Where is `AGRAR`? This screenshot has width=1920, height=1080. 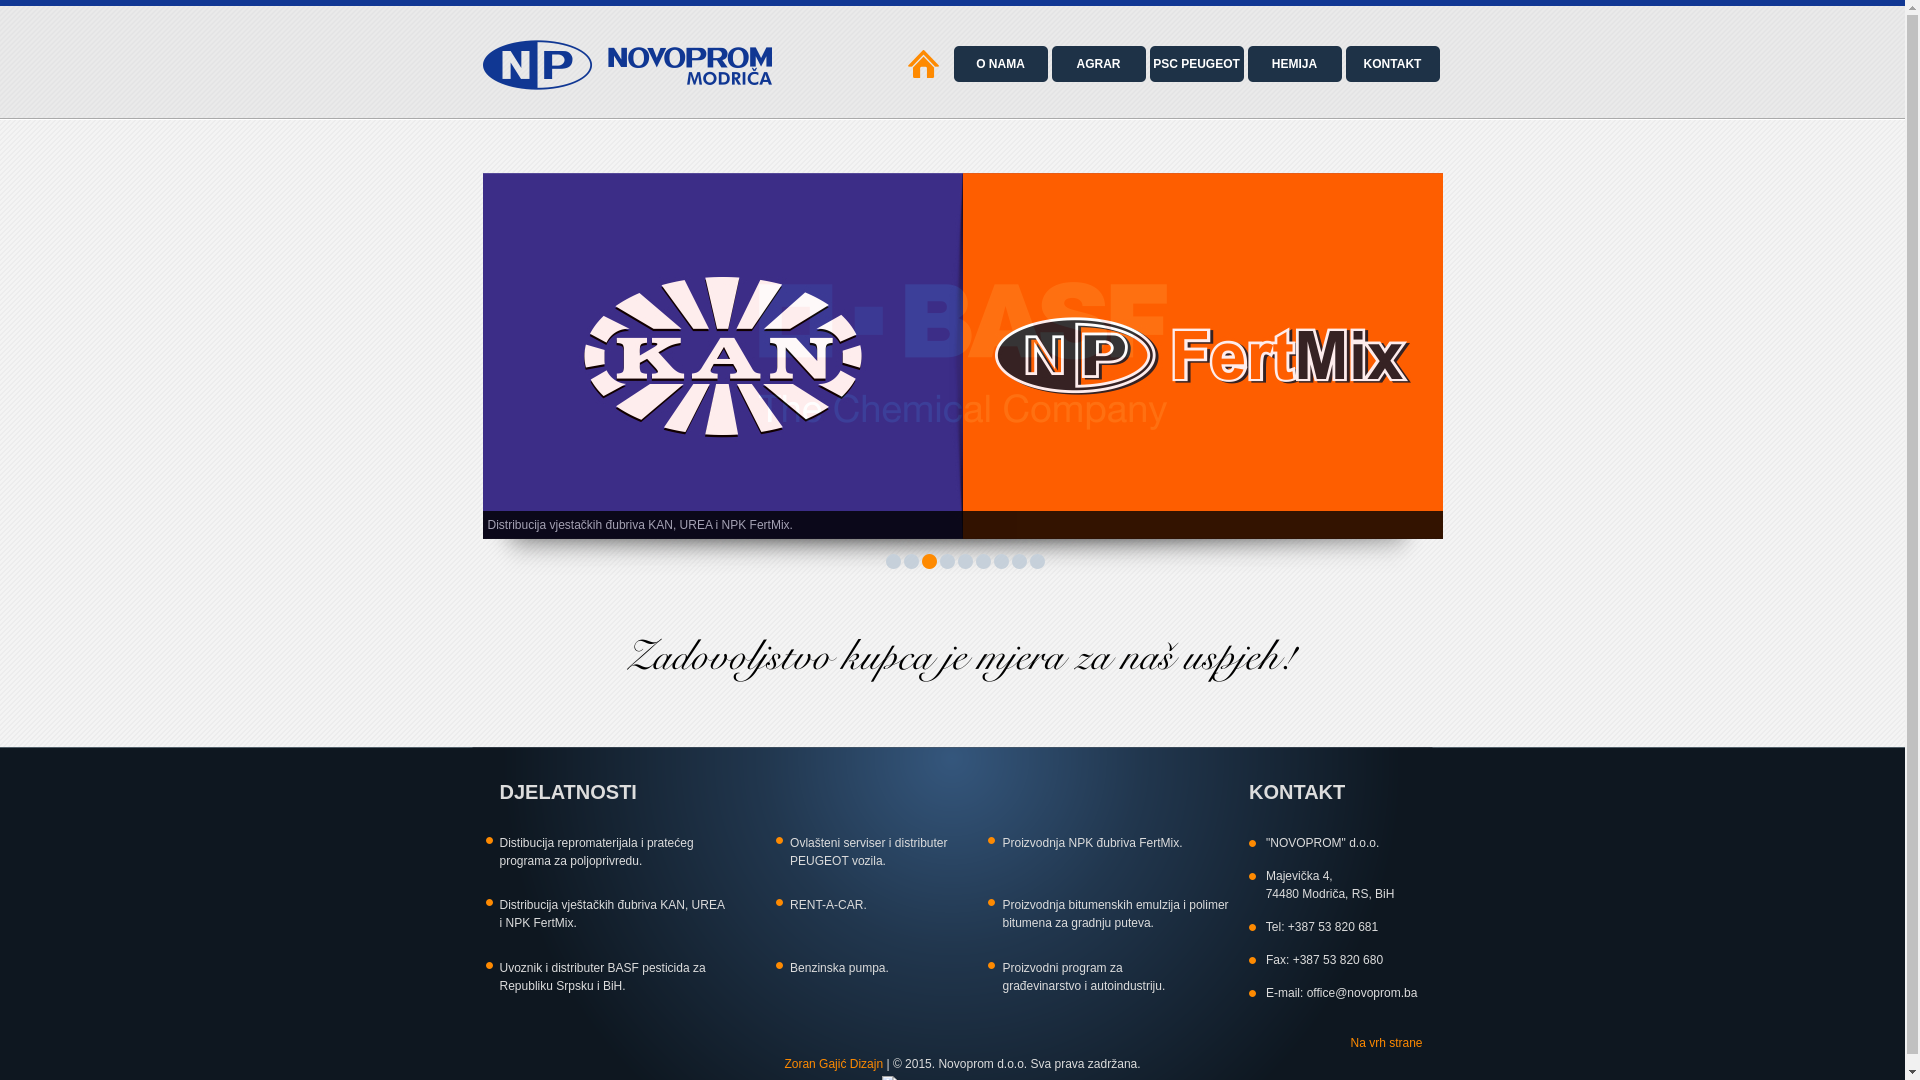 AGRAR is located at coordinates (1098, 64).